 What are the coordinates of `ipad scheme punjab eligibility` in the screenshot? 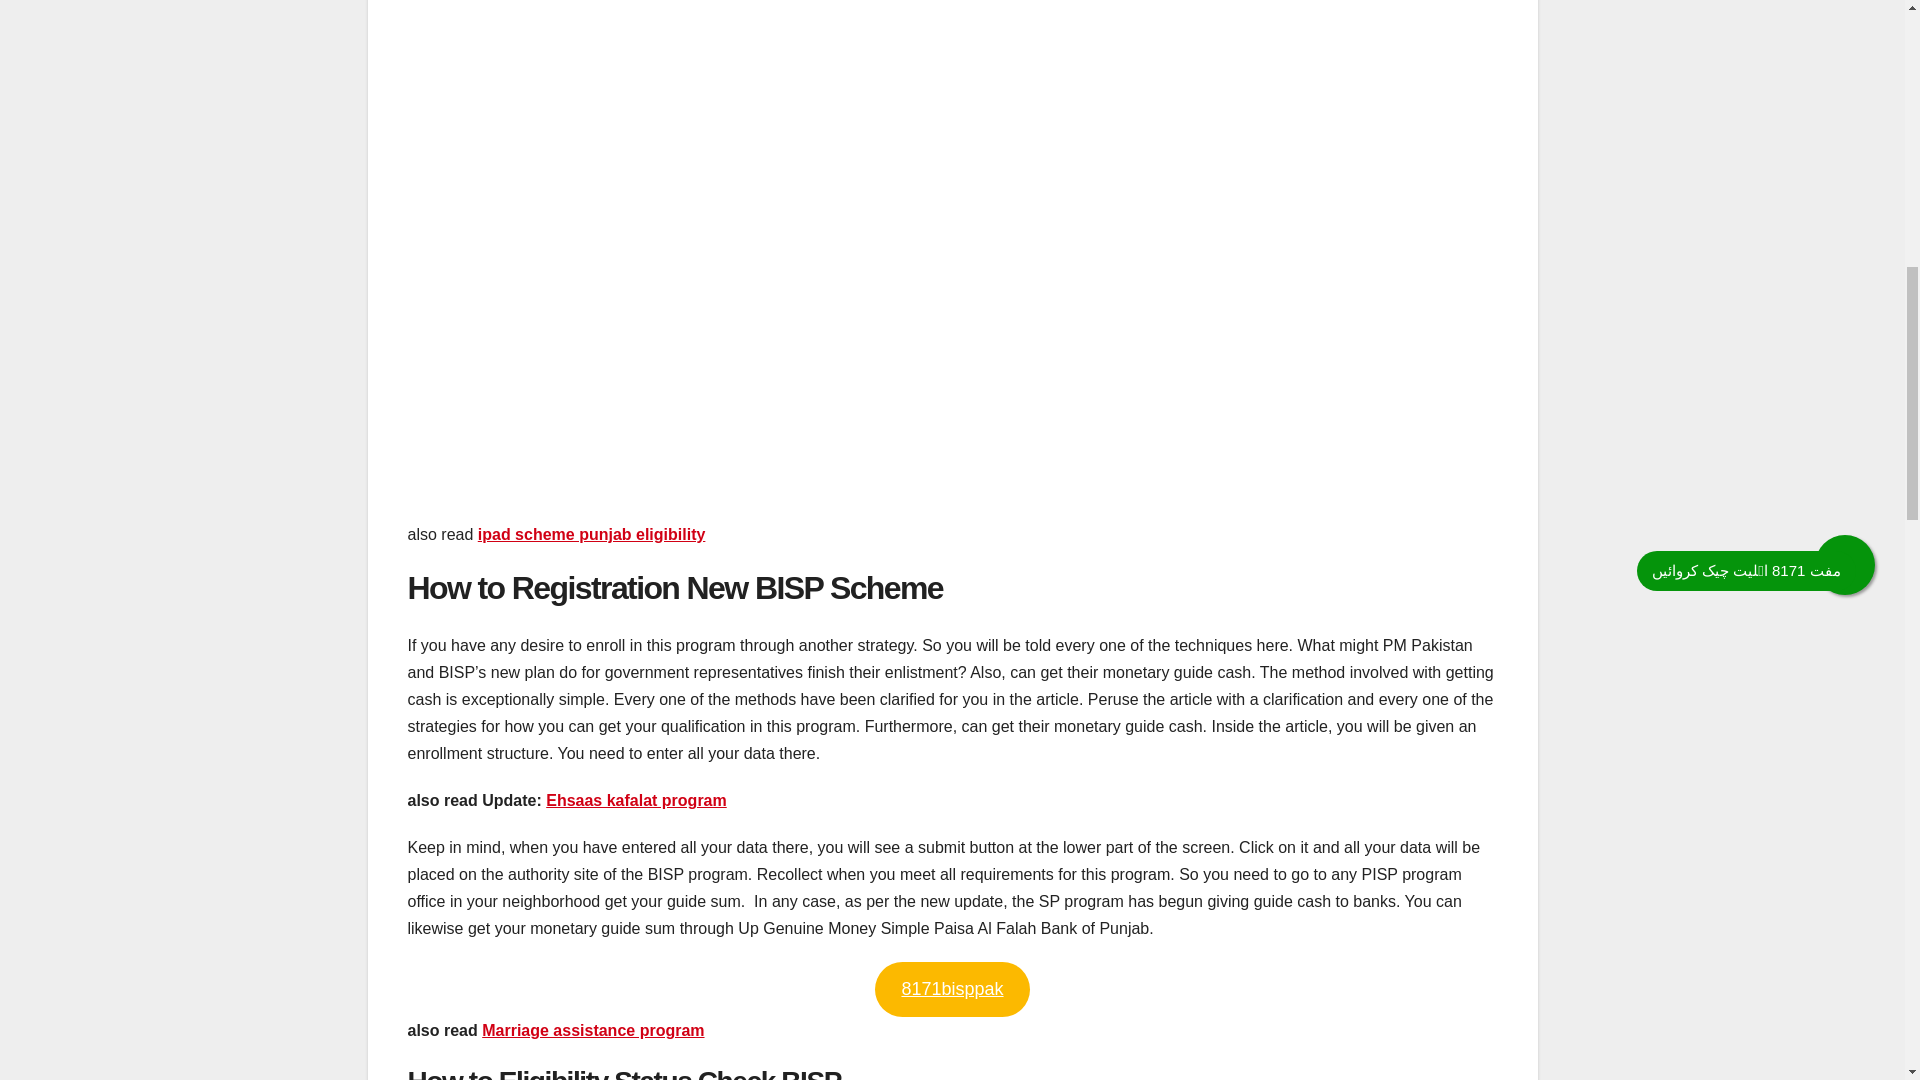 It's located at (592, 534).